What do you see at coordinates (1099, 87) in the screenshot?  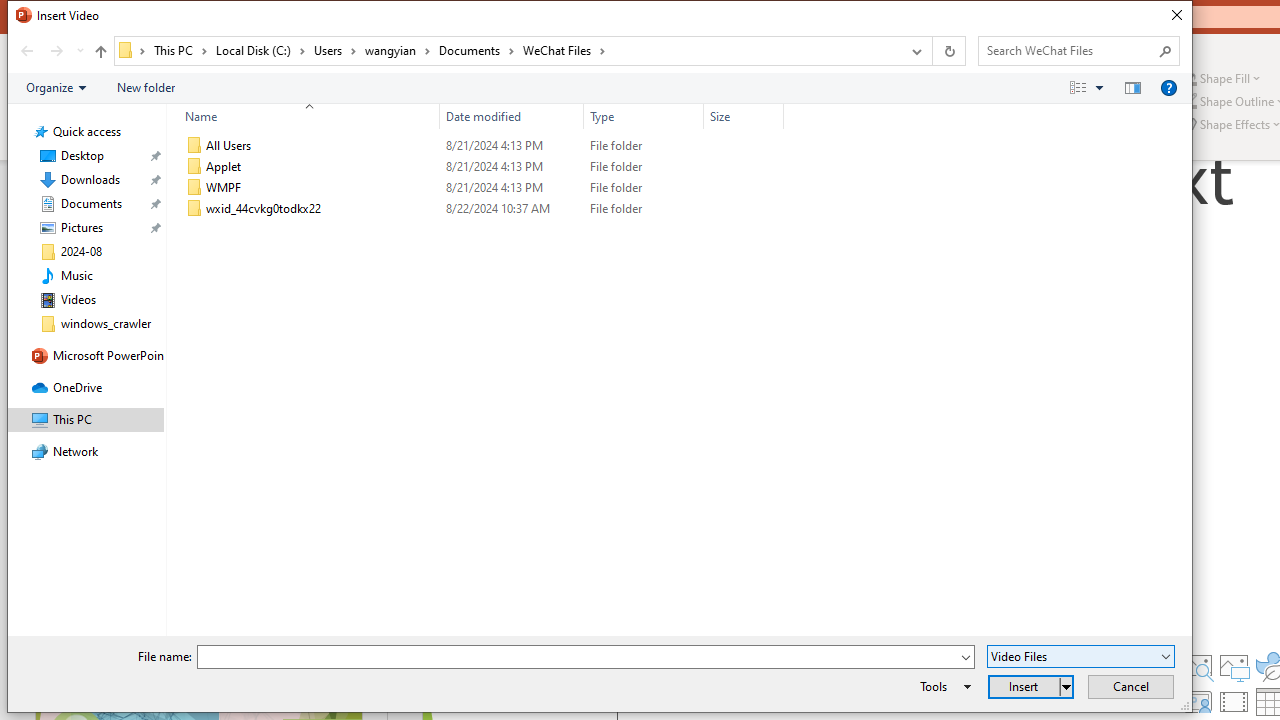 I see `View Slider` at bounding box center [1099, 87].